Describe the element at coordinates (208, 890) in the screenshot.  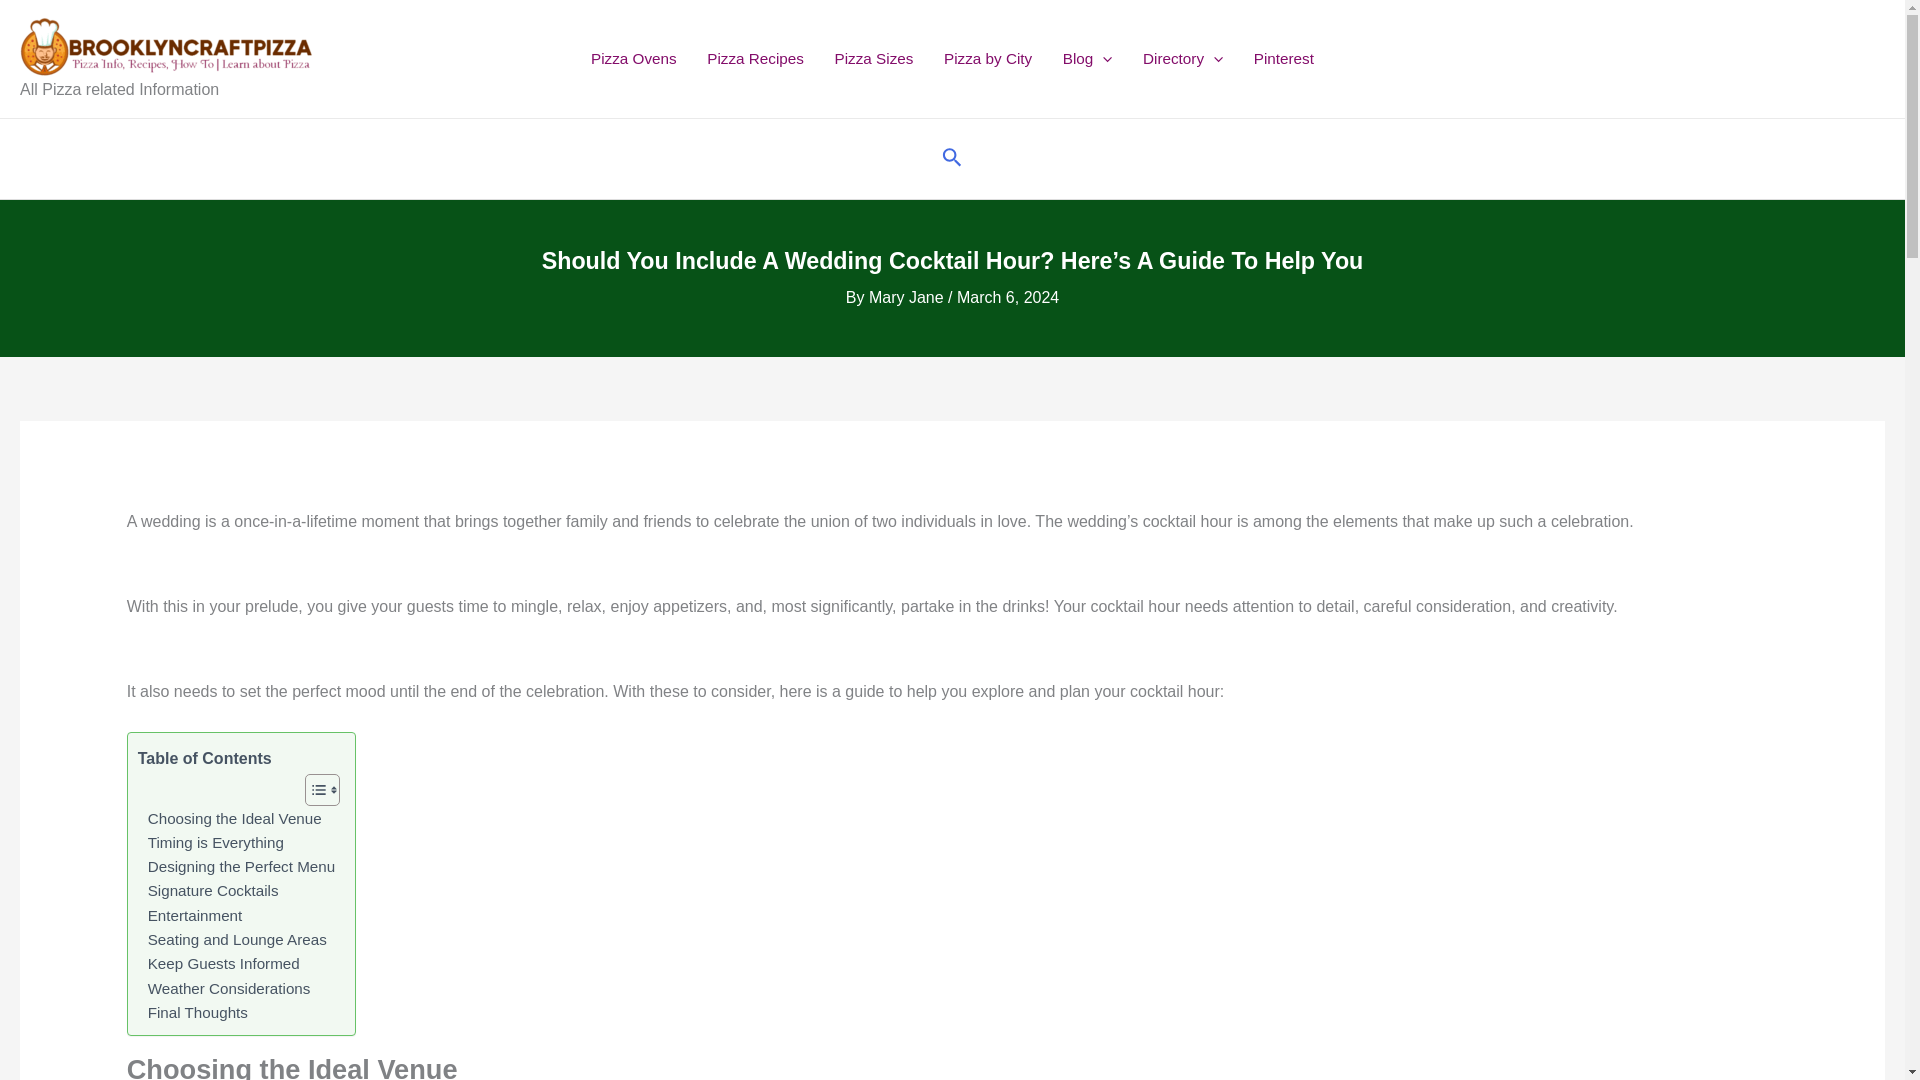
I see `Signature Cocktails` at that location.